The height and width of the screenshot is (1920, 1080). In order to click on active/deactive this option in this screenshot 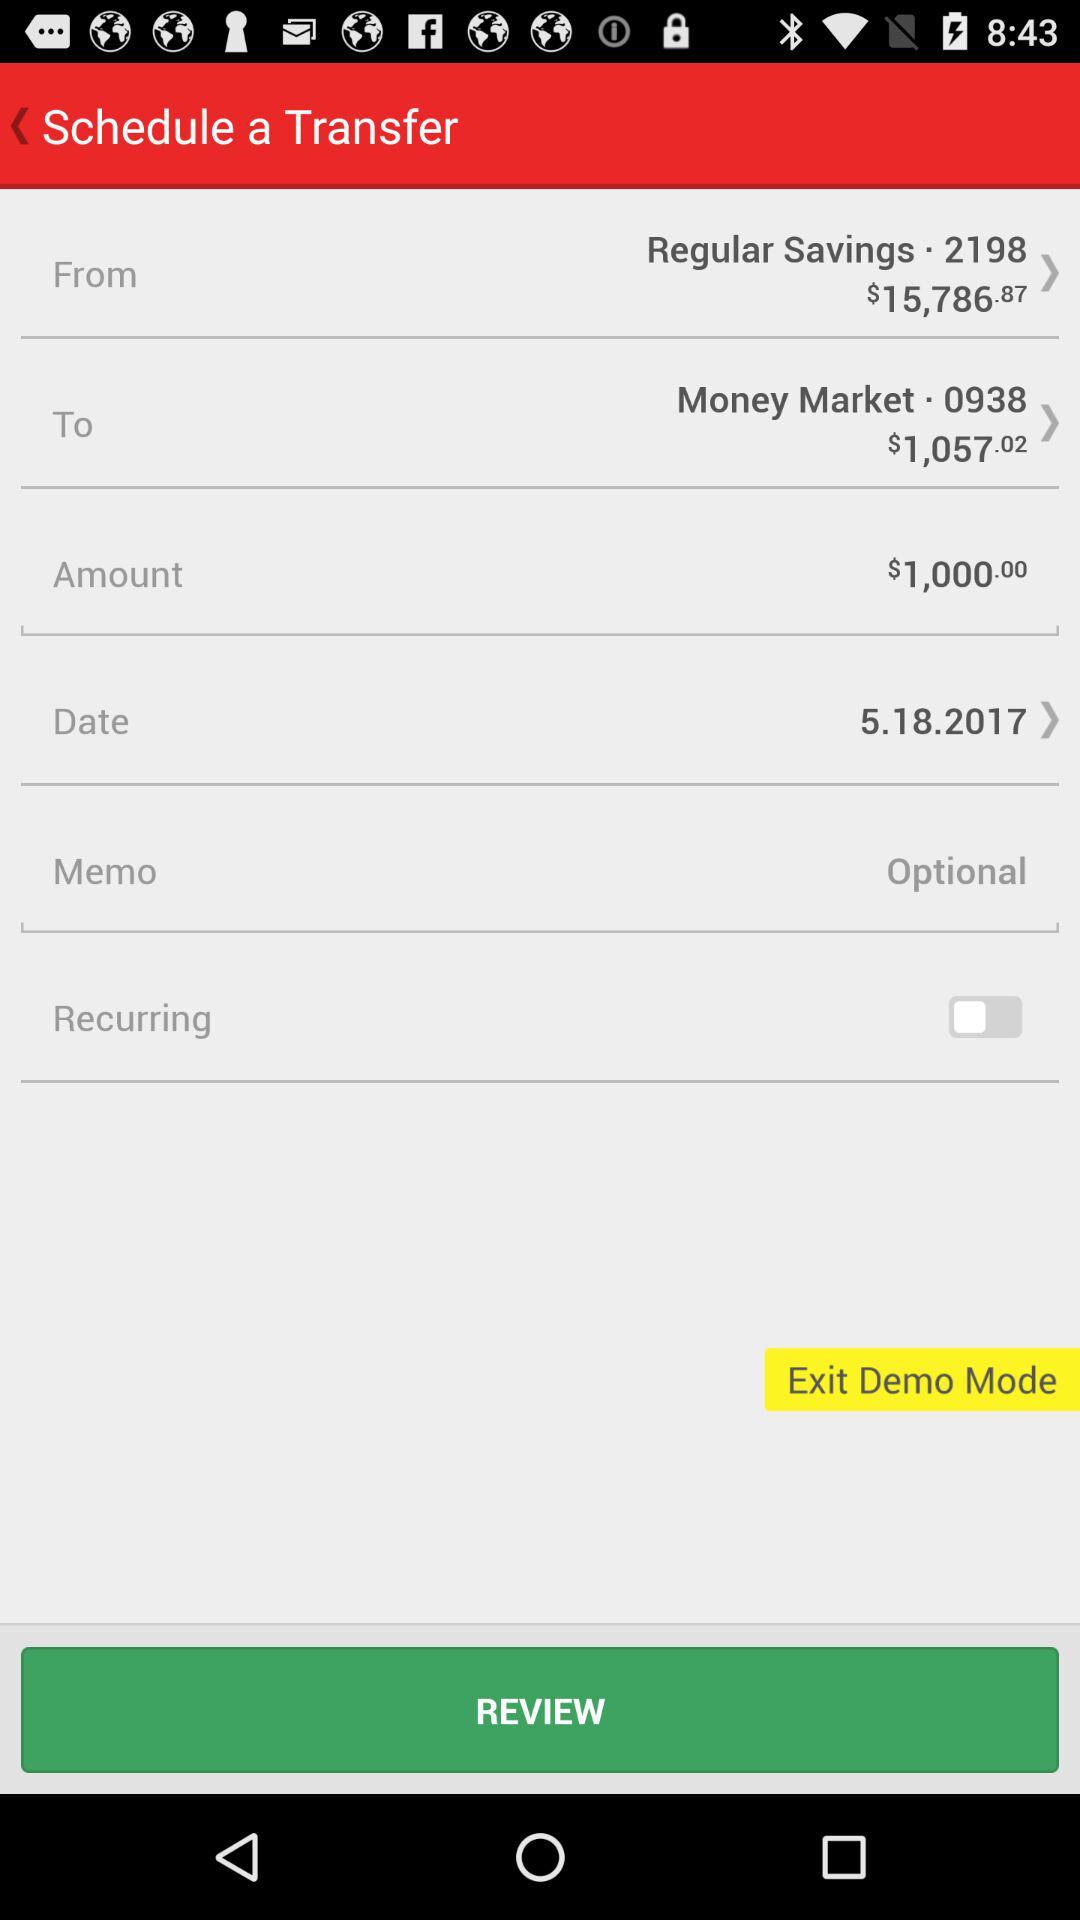, I will do `click(985, 1017)`.